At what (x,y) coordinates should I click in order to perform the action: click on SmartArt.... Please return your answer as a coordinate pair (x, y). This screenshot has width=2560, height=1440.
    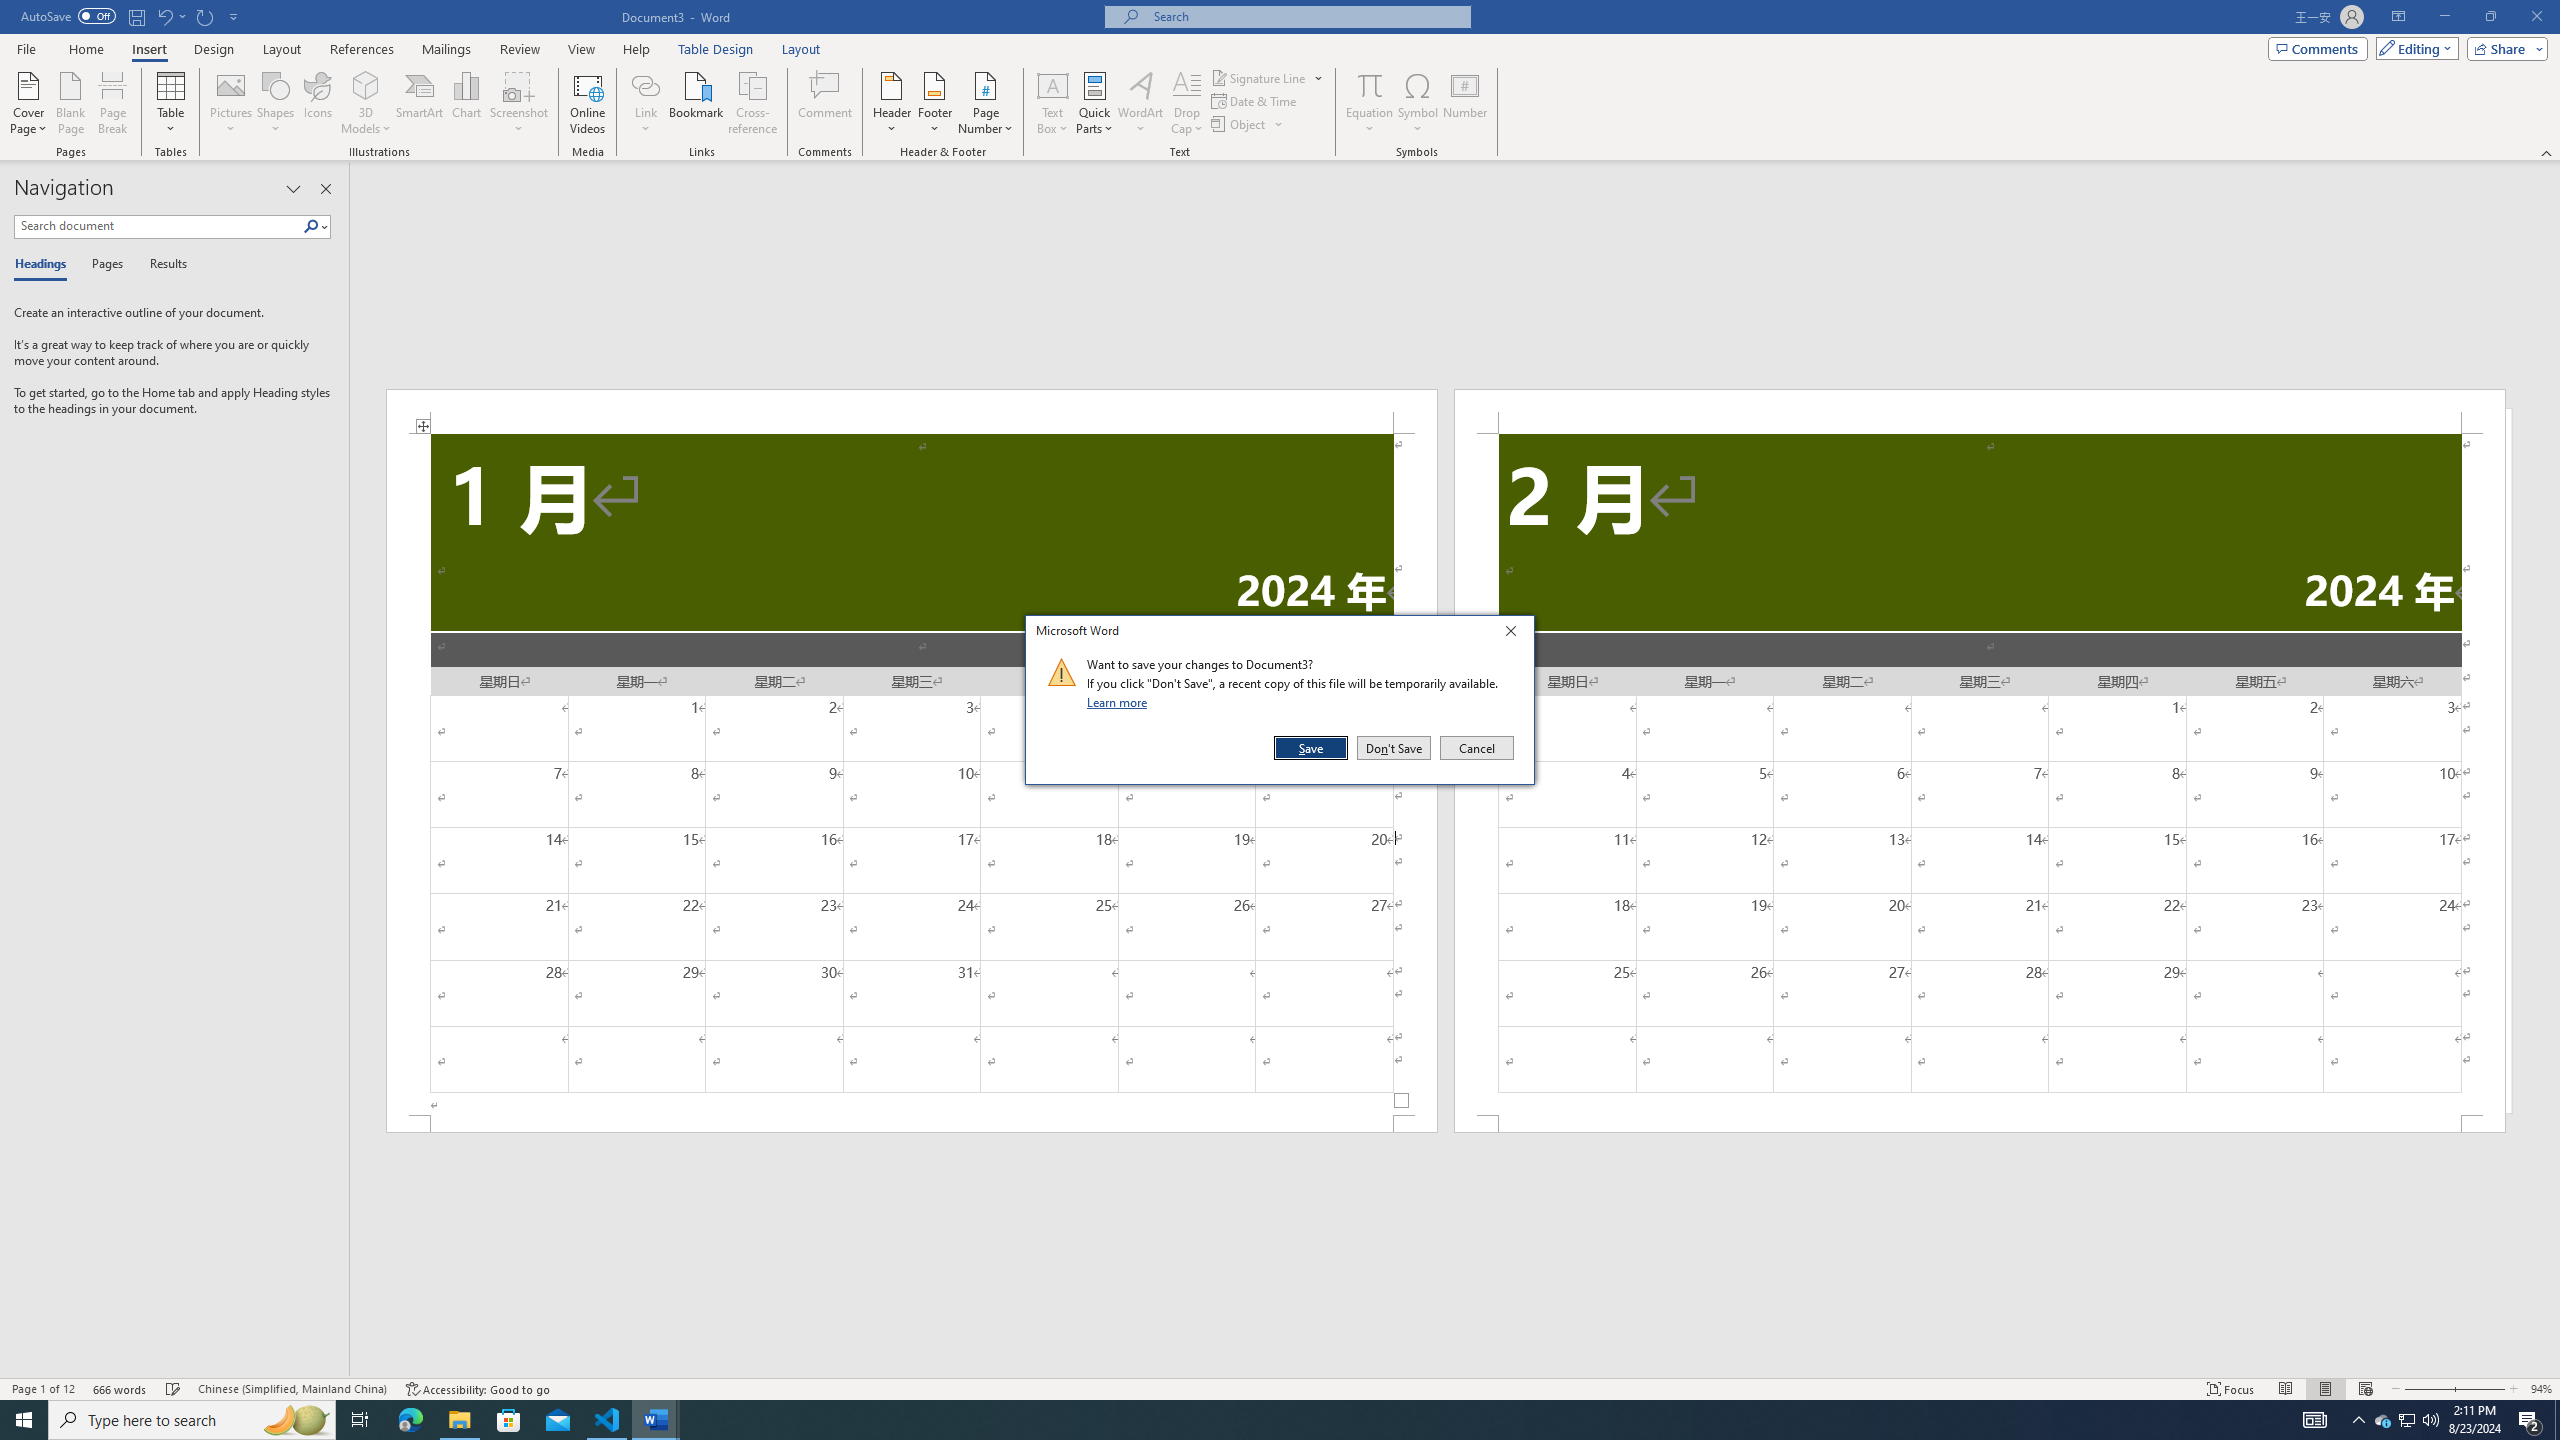
    Looking at the image, I should click on (420, 103).